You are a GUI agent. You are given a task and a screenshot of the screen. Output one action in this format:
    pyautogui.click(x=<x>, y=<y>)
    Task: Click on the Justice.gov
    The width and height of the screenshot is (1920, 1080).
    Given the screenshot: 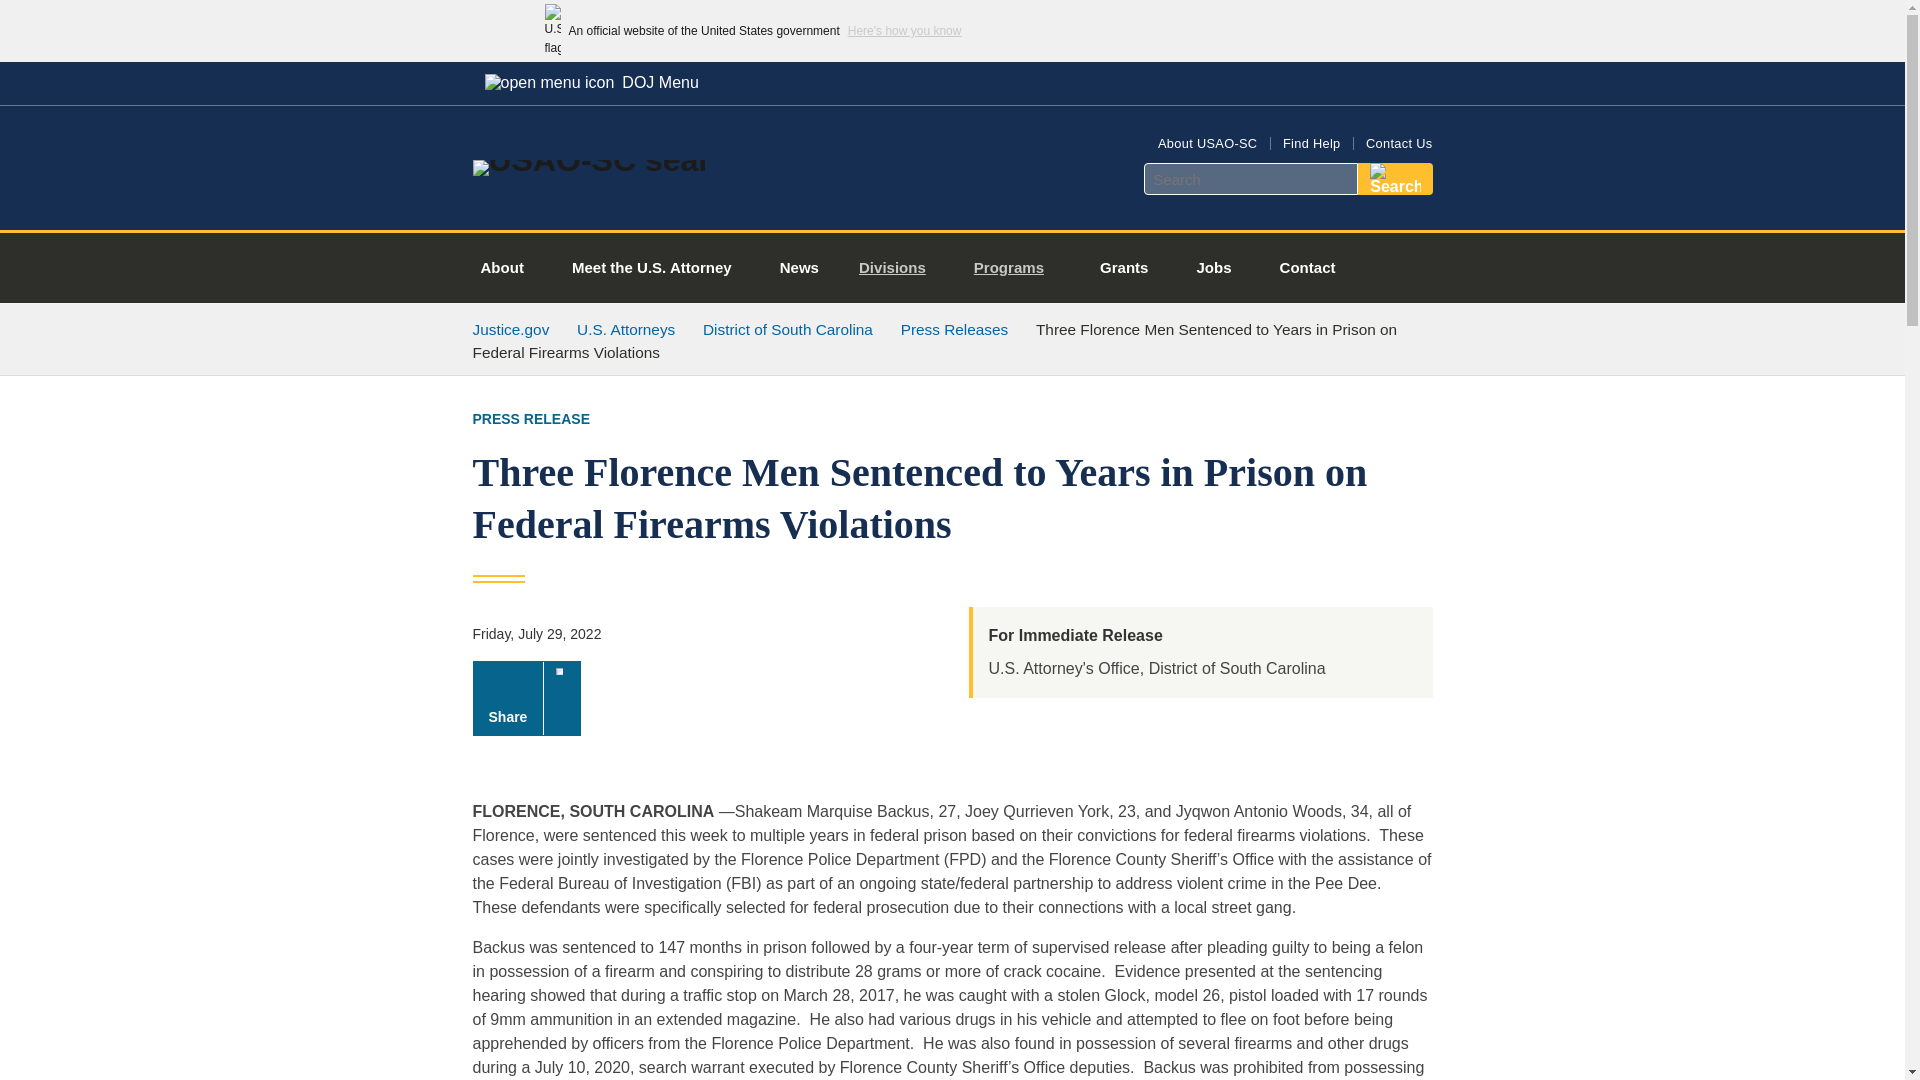 What is the action you would take?
    pyautogui.click(x=510, y=329)
    